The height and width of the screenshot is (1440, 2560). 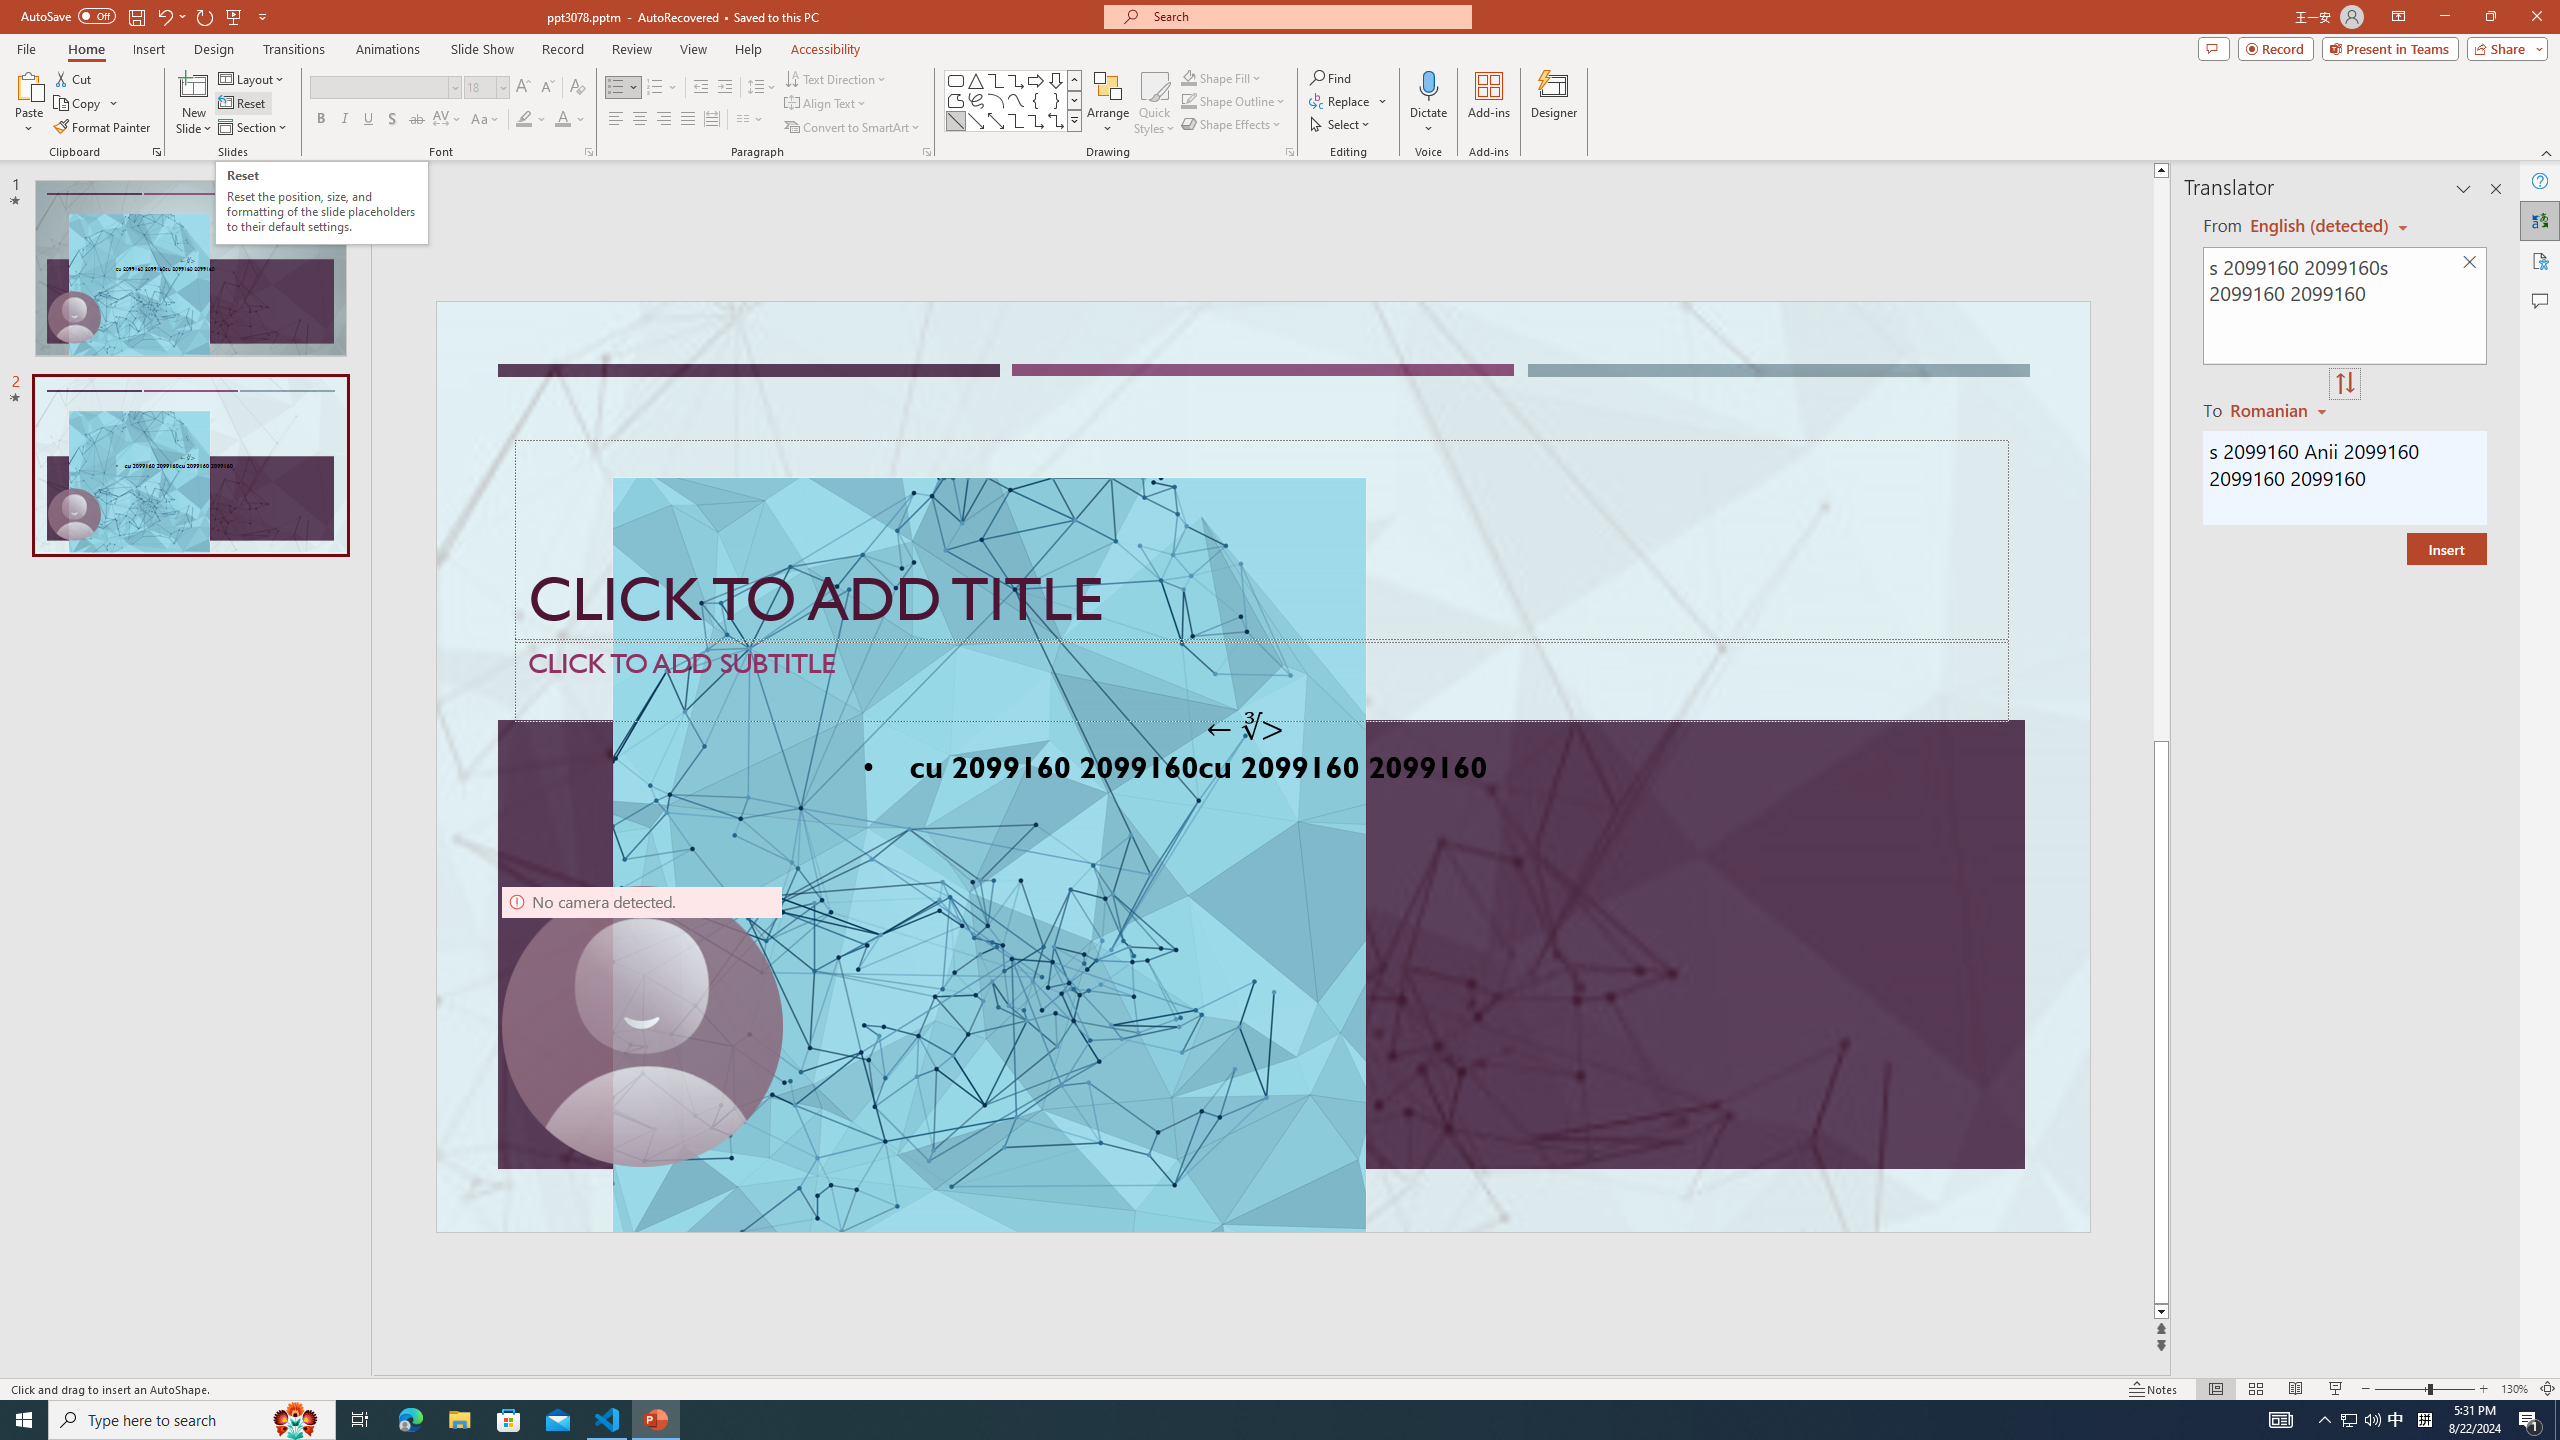 What do you see at coordinates (1016, 100) in the screenshot?
I see `Curve` at bounding box center [1016, 100].